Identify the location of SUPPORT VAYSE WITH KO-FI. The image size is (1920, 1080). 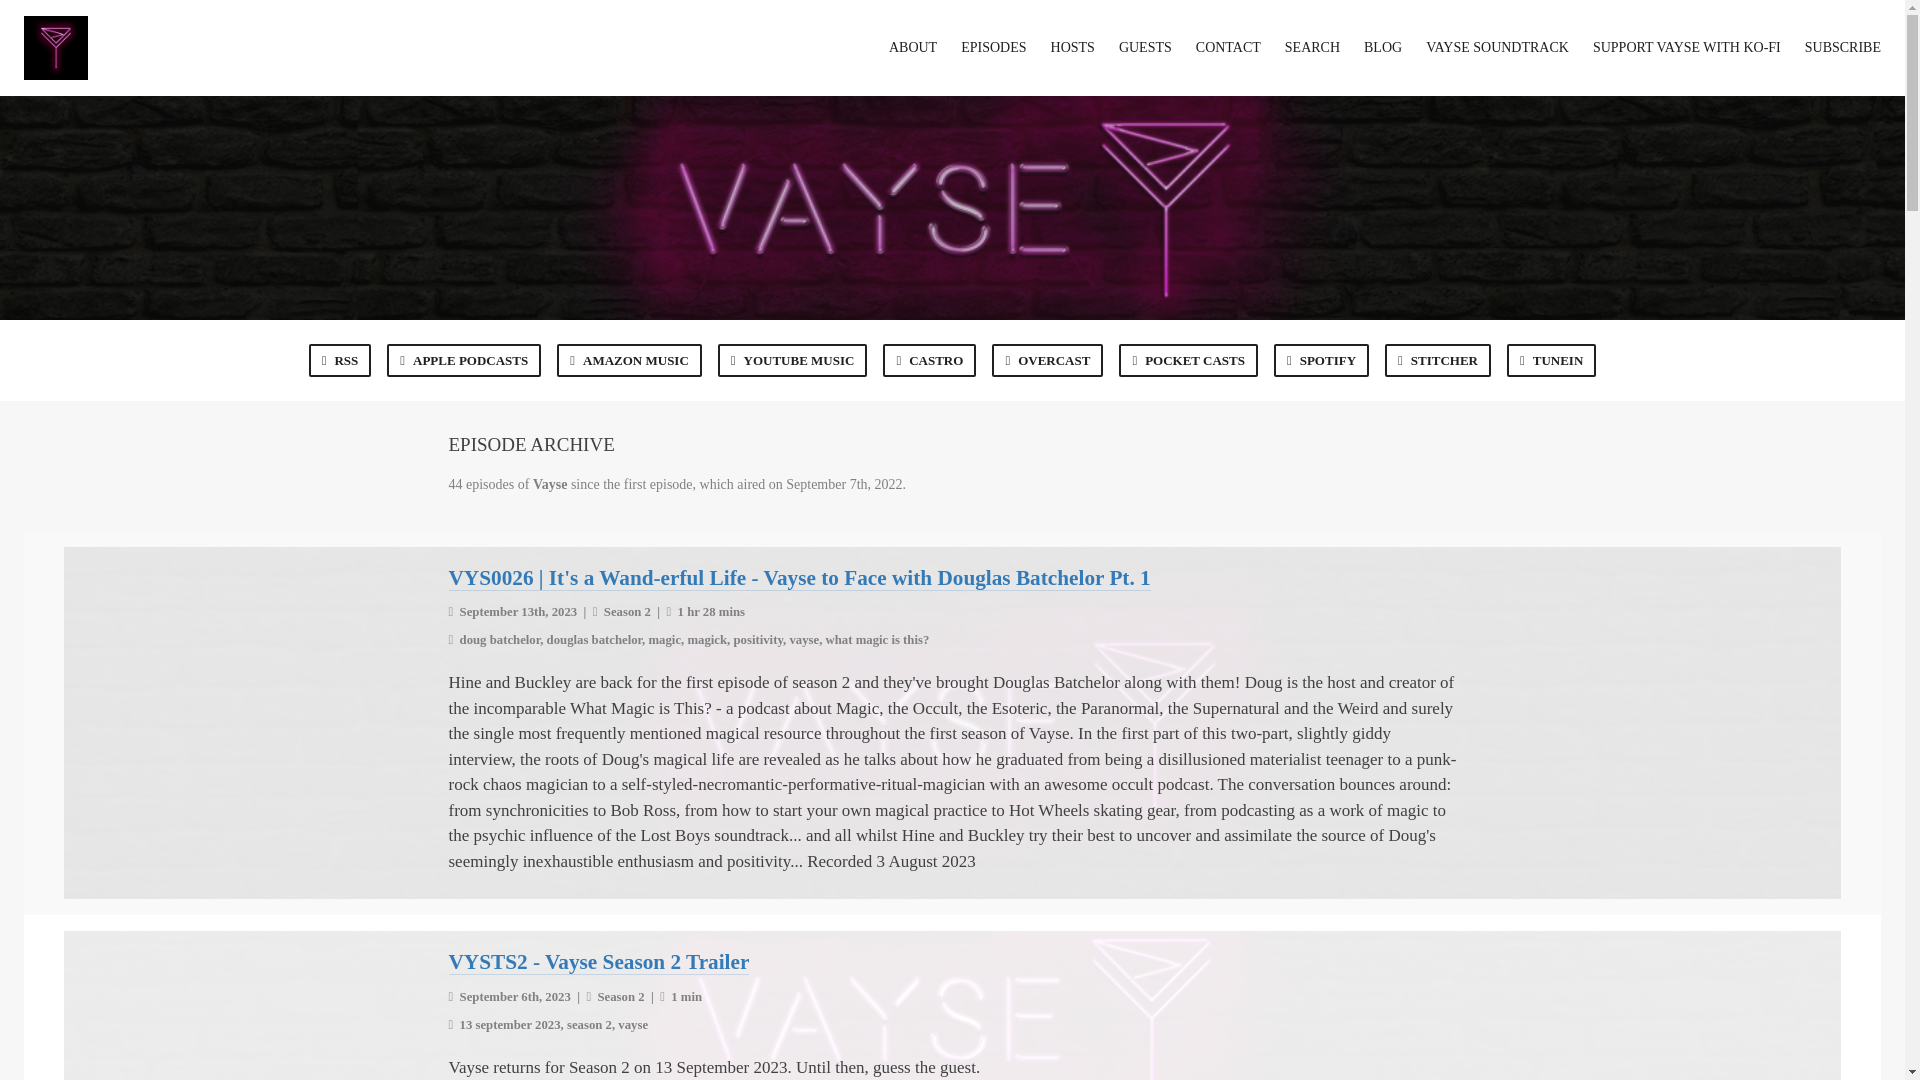
(1687, 47).